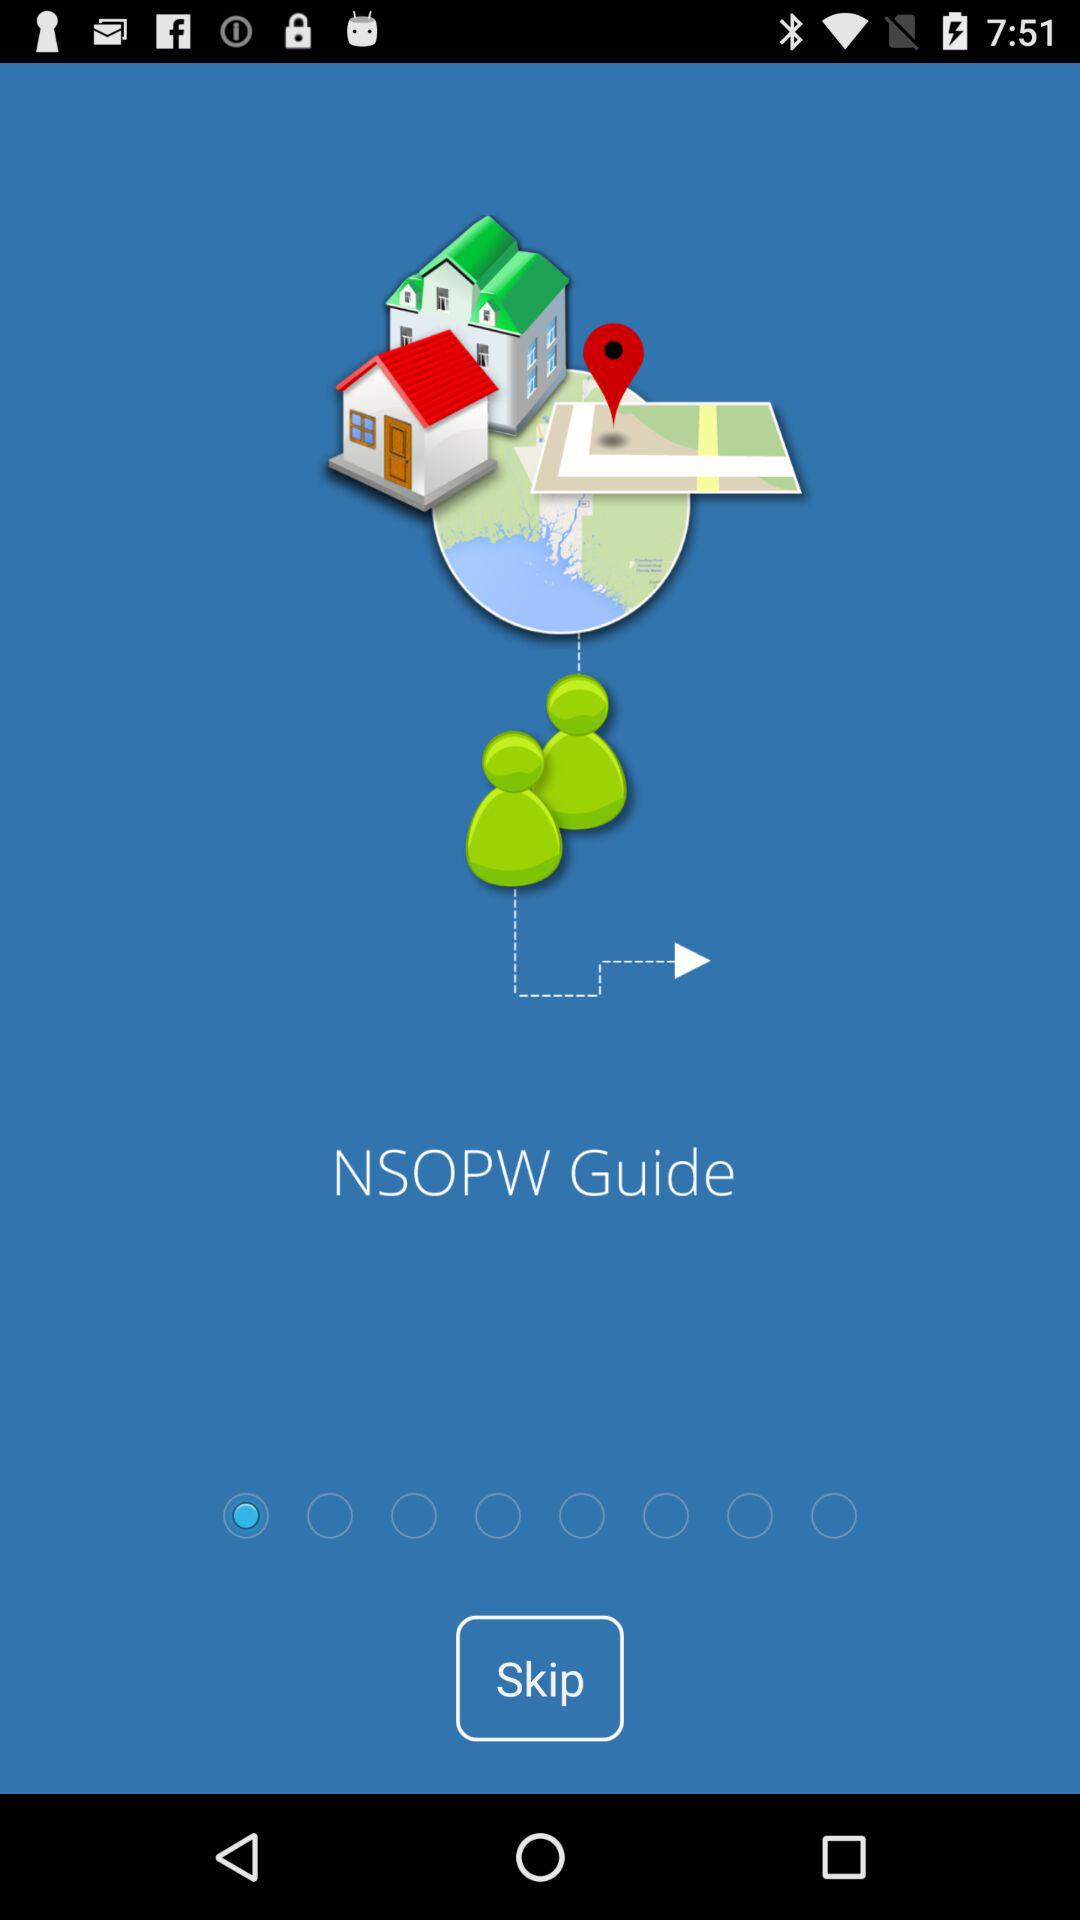  Describe the element at coordinates (246, 1515) in the screenshot. I see `go to select option` at that location.